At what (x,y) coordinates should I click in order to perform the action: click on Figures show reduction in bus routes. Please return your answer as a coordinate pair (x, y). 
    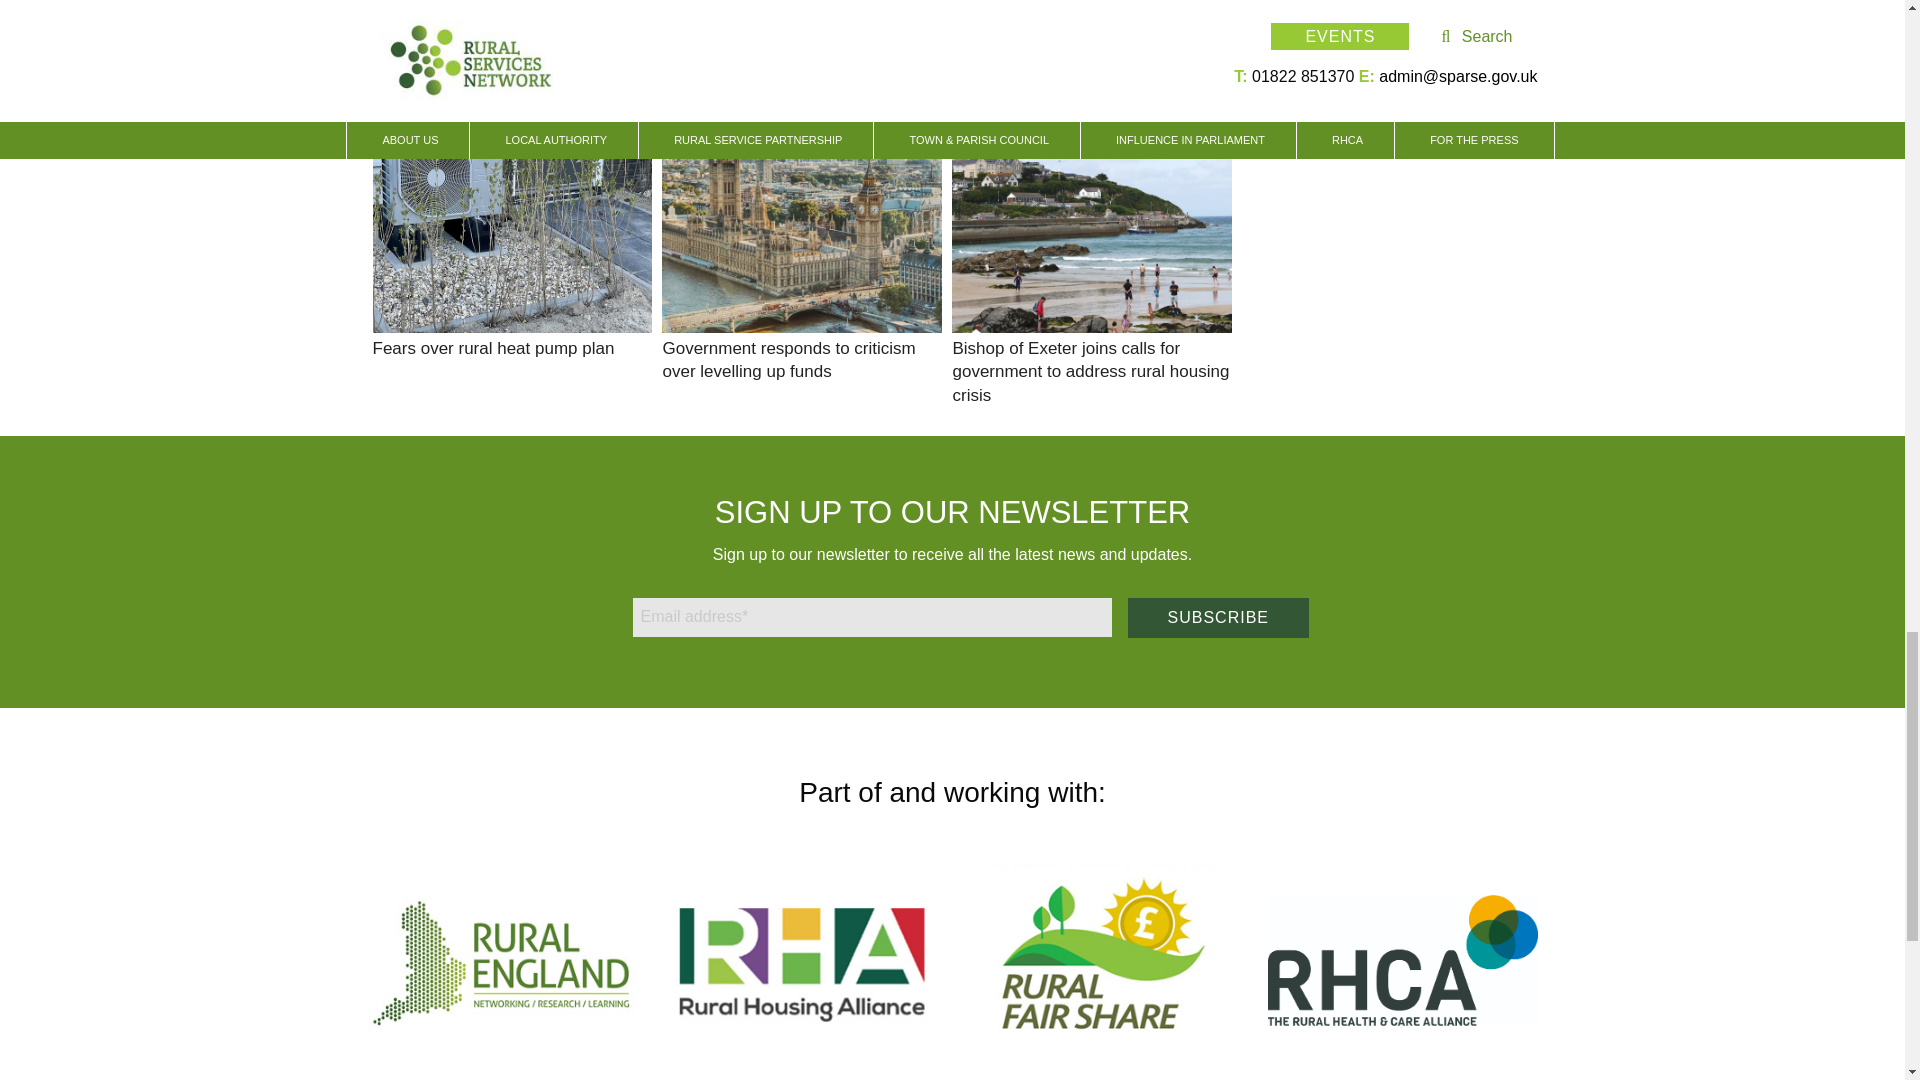
    Looking at the image, I should click on (1091, 12).